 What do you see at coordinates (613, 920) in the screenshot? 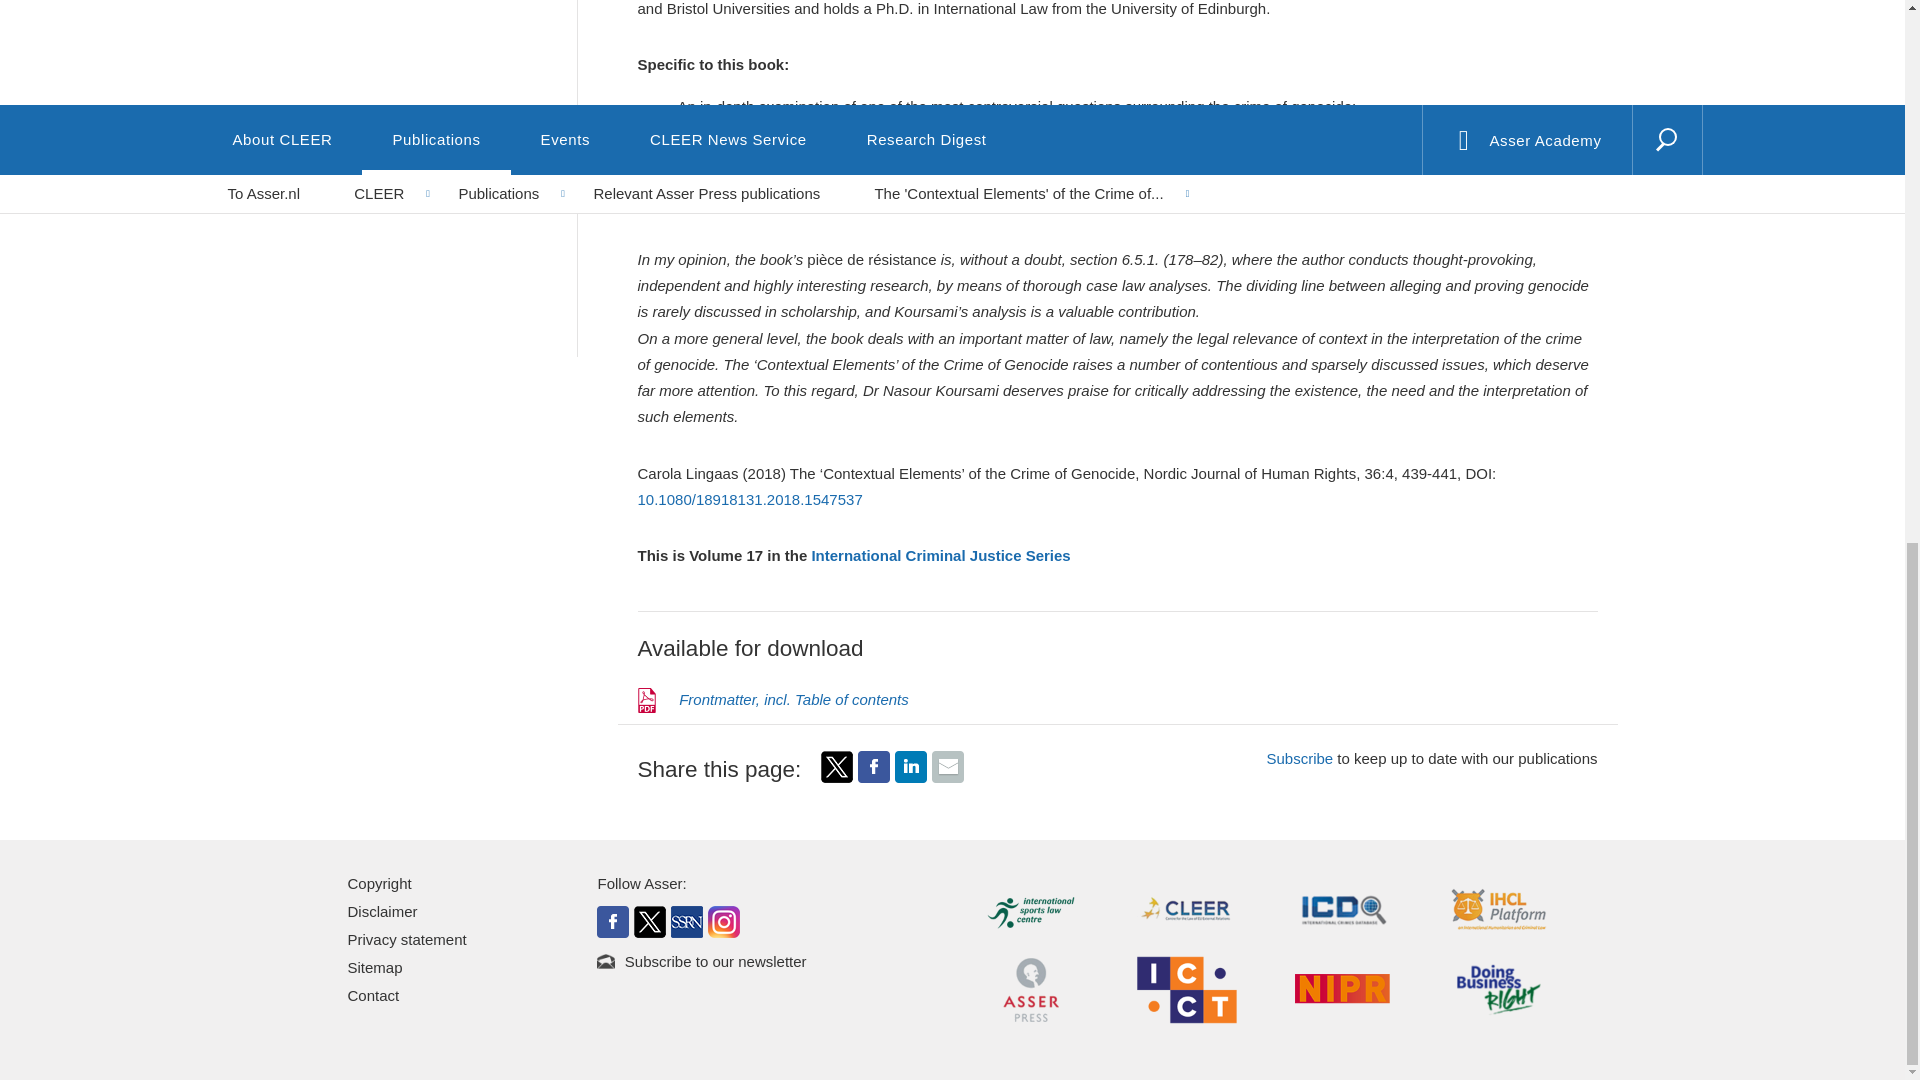
I see `Like us on Facebook` at bounding box center [613, 920].